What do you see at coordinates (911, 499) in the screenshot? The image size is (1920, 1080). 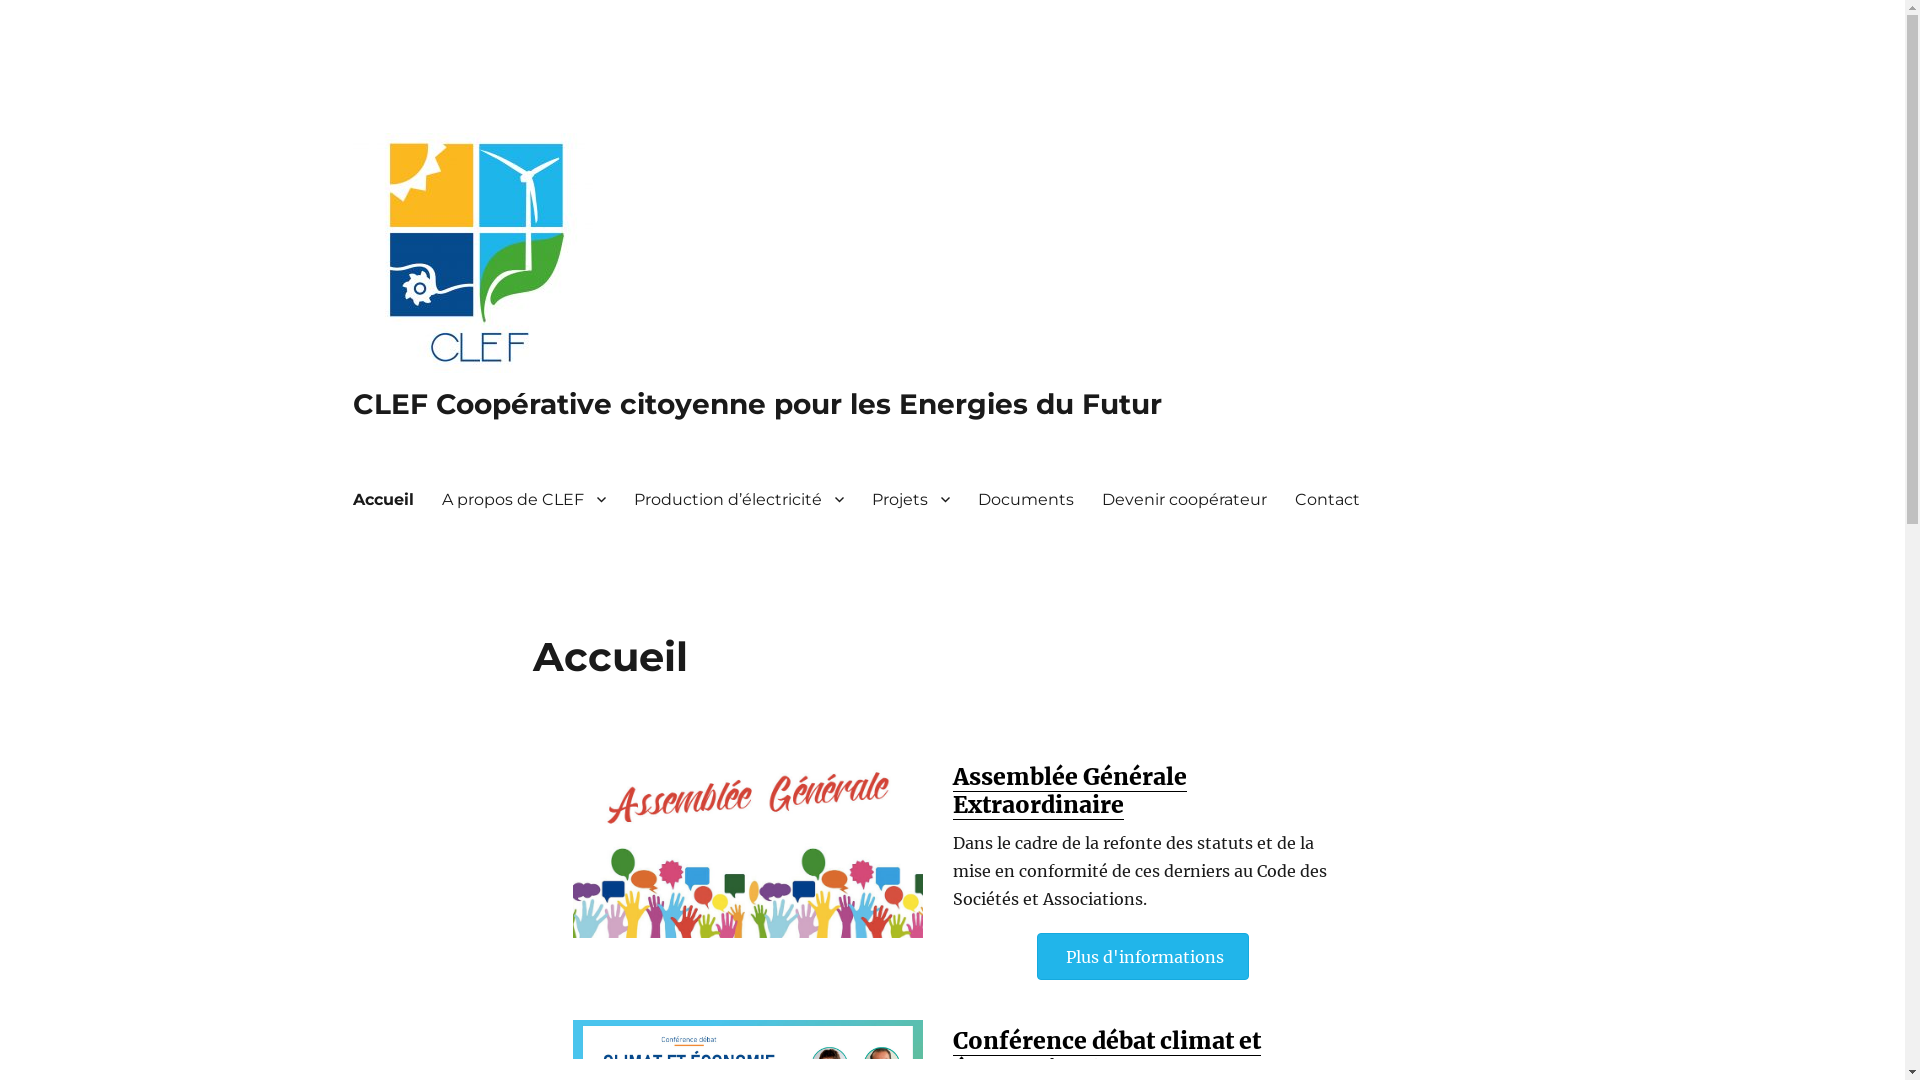 I see `Projets` at bounding box center [911, 499].